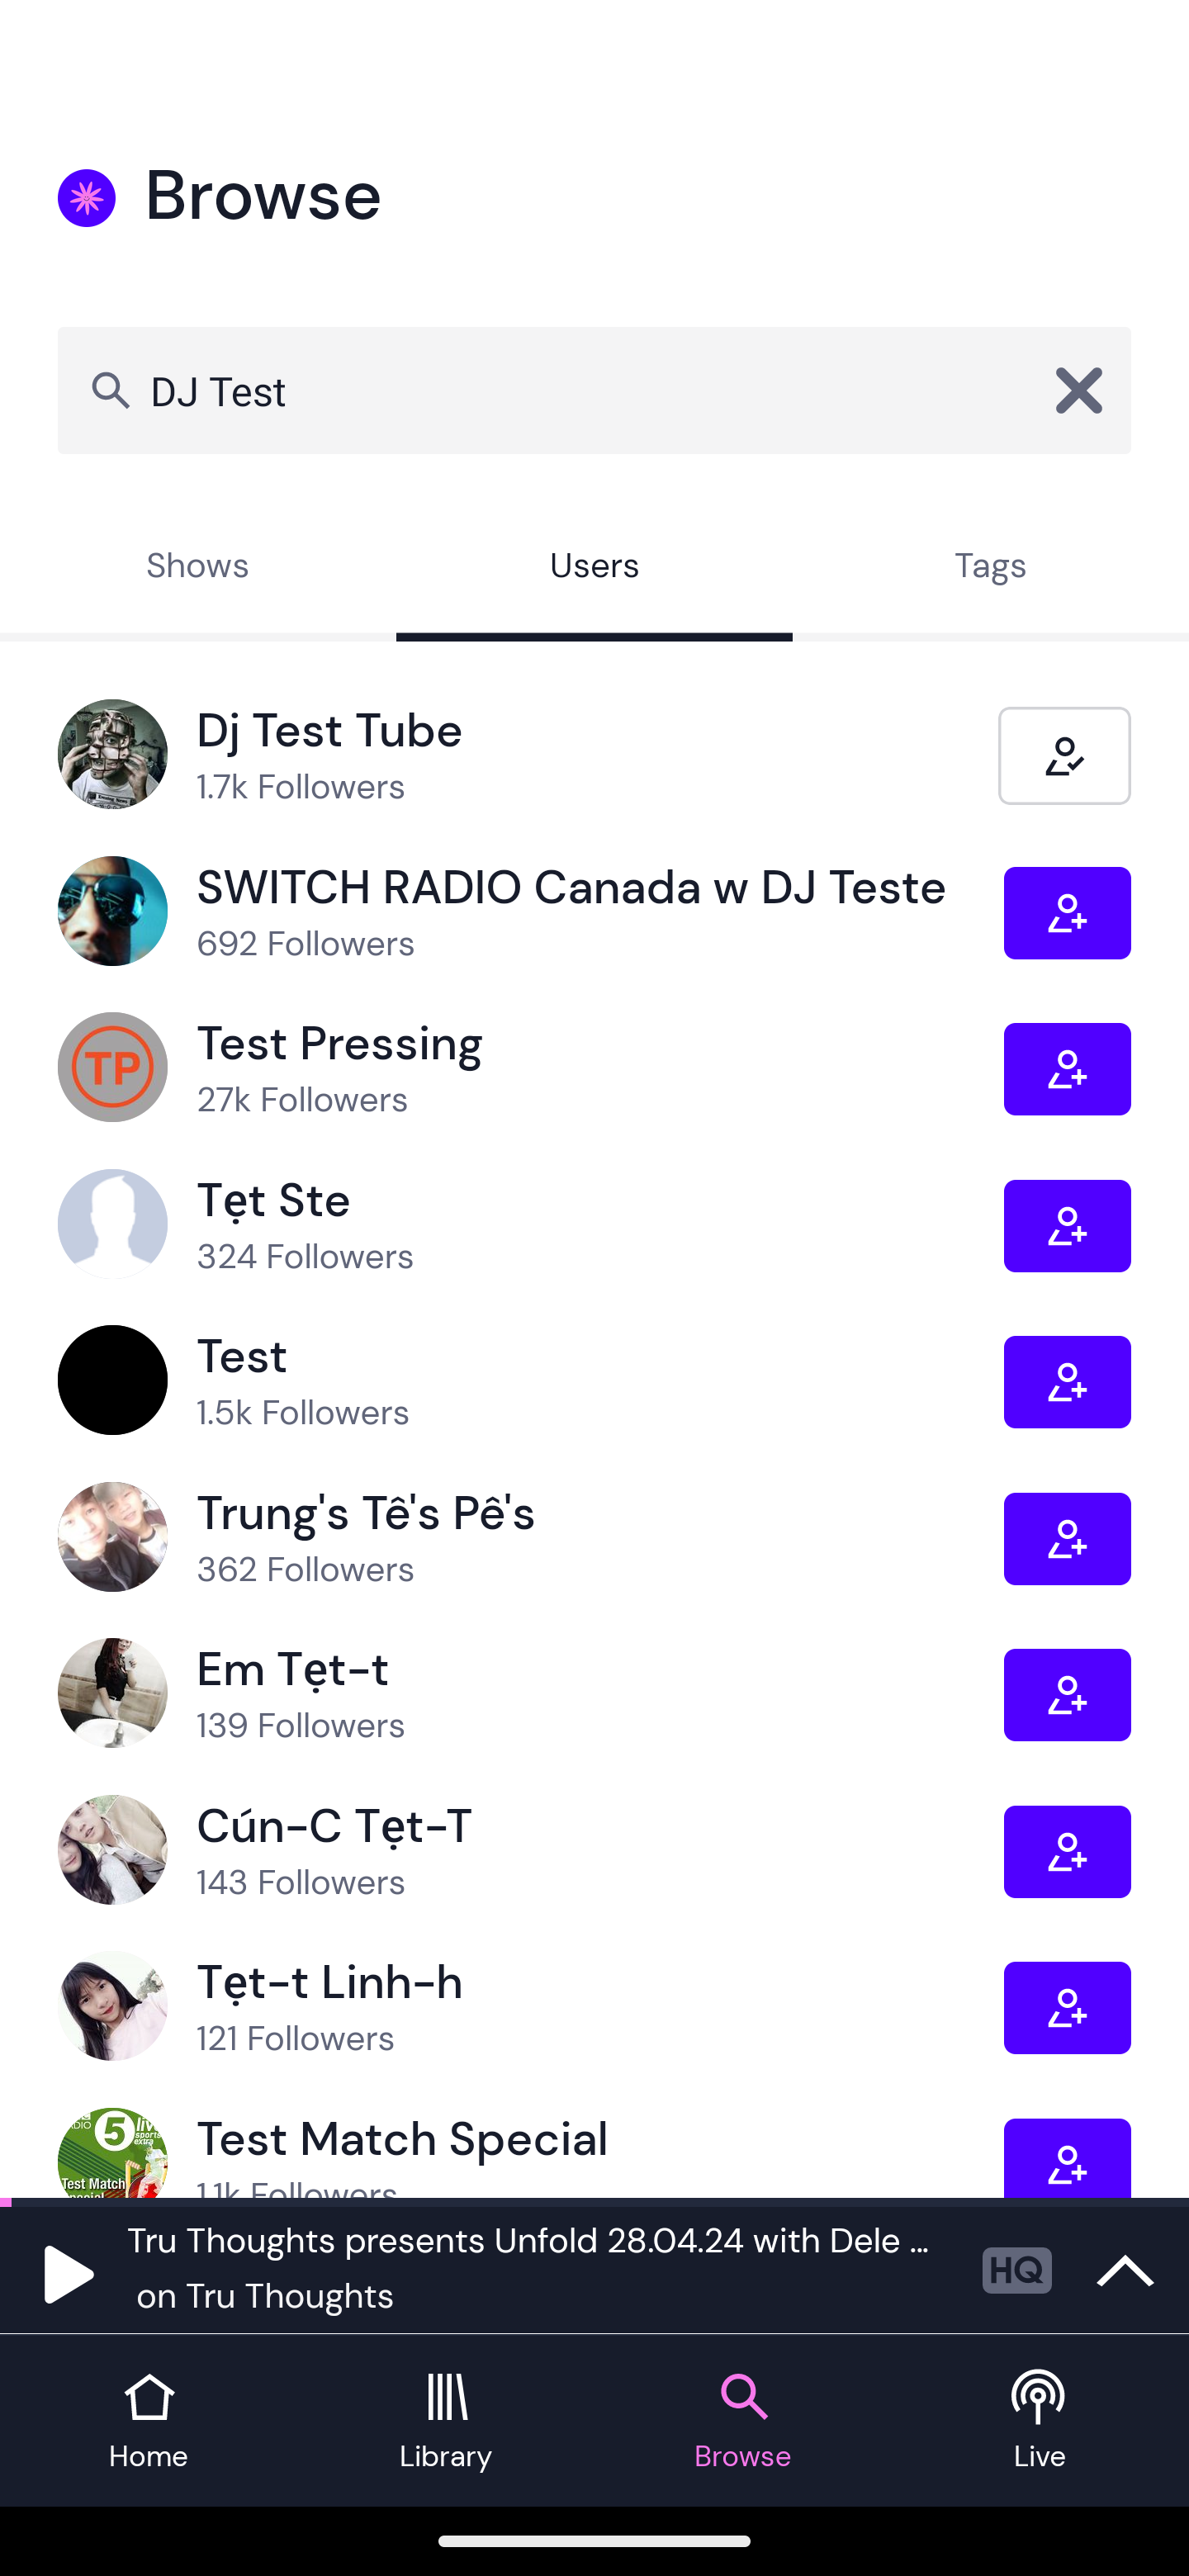  I want to click on DJ Test, so click(594, 390).